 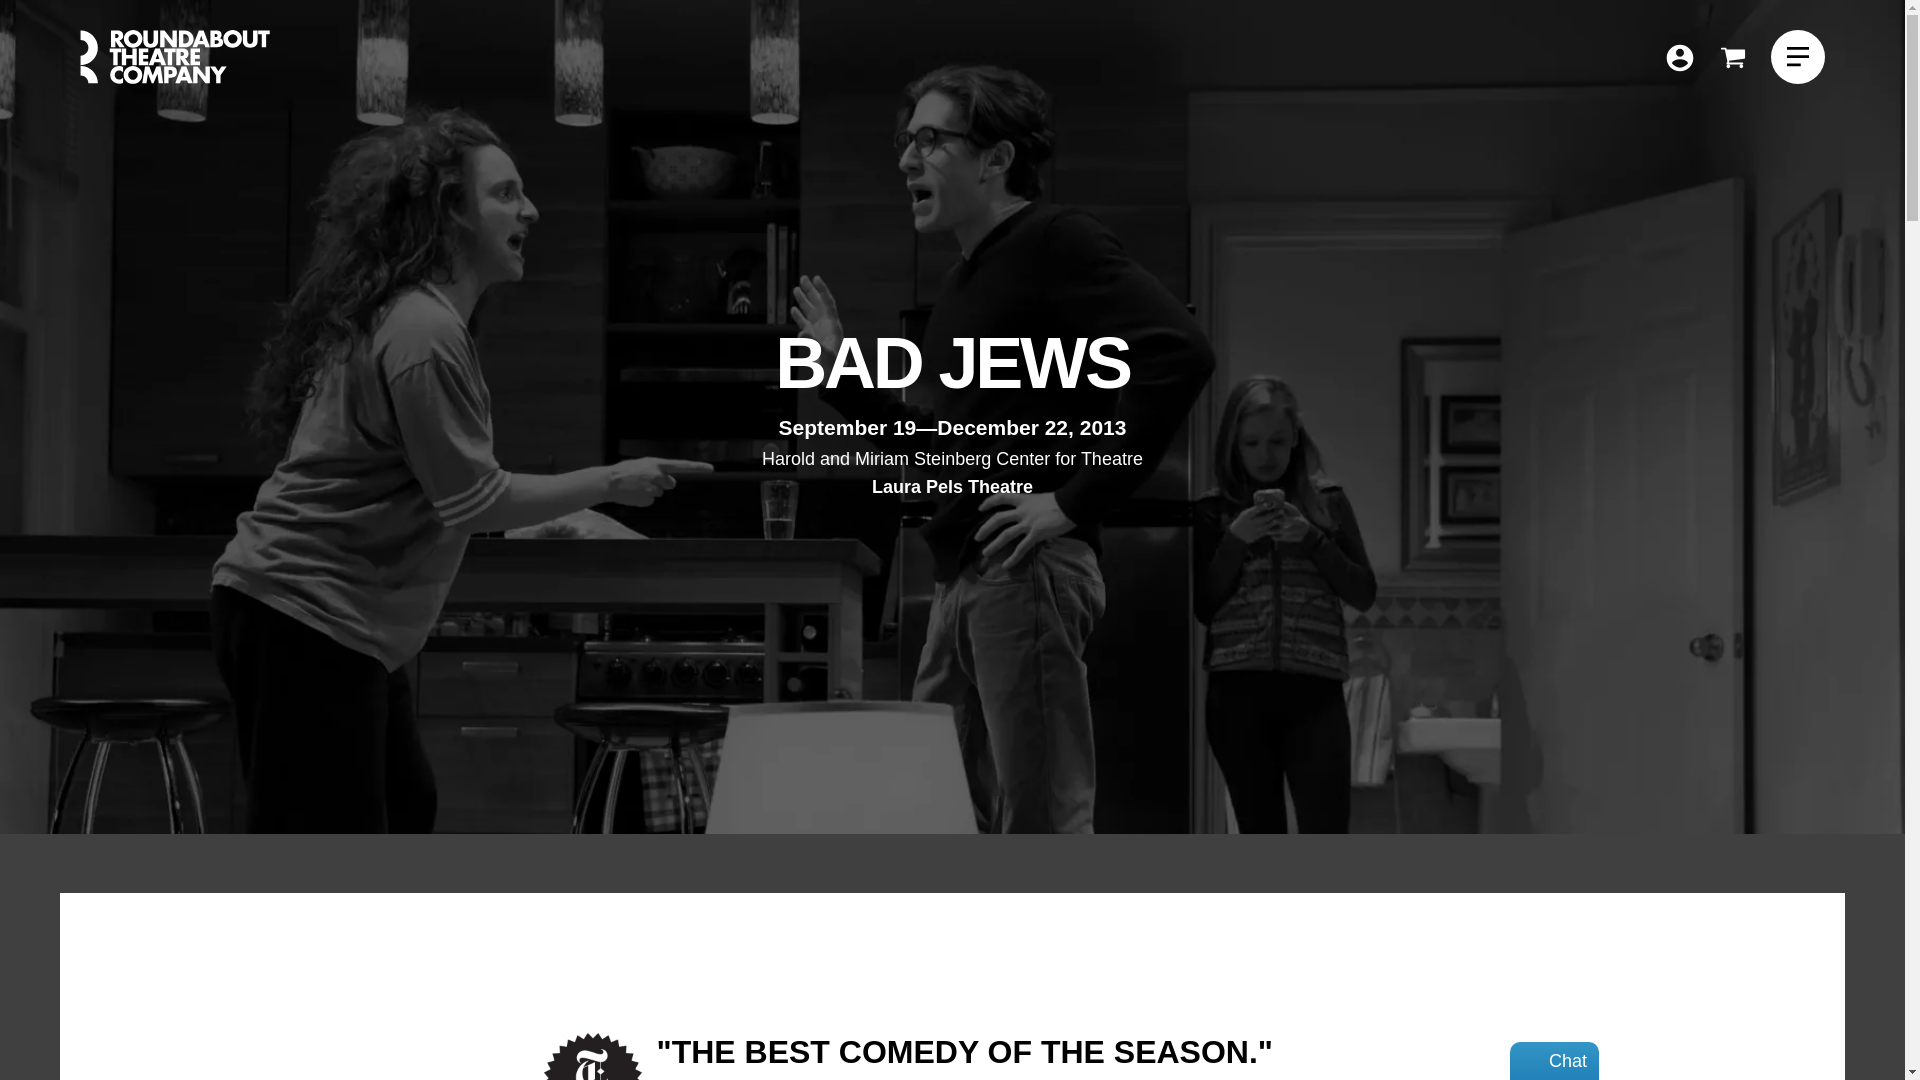 I want to click on "THE BEST COMEDY OF THE SEASON.", so click(x=964, y=1052).